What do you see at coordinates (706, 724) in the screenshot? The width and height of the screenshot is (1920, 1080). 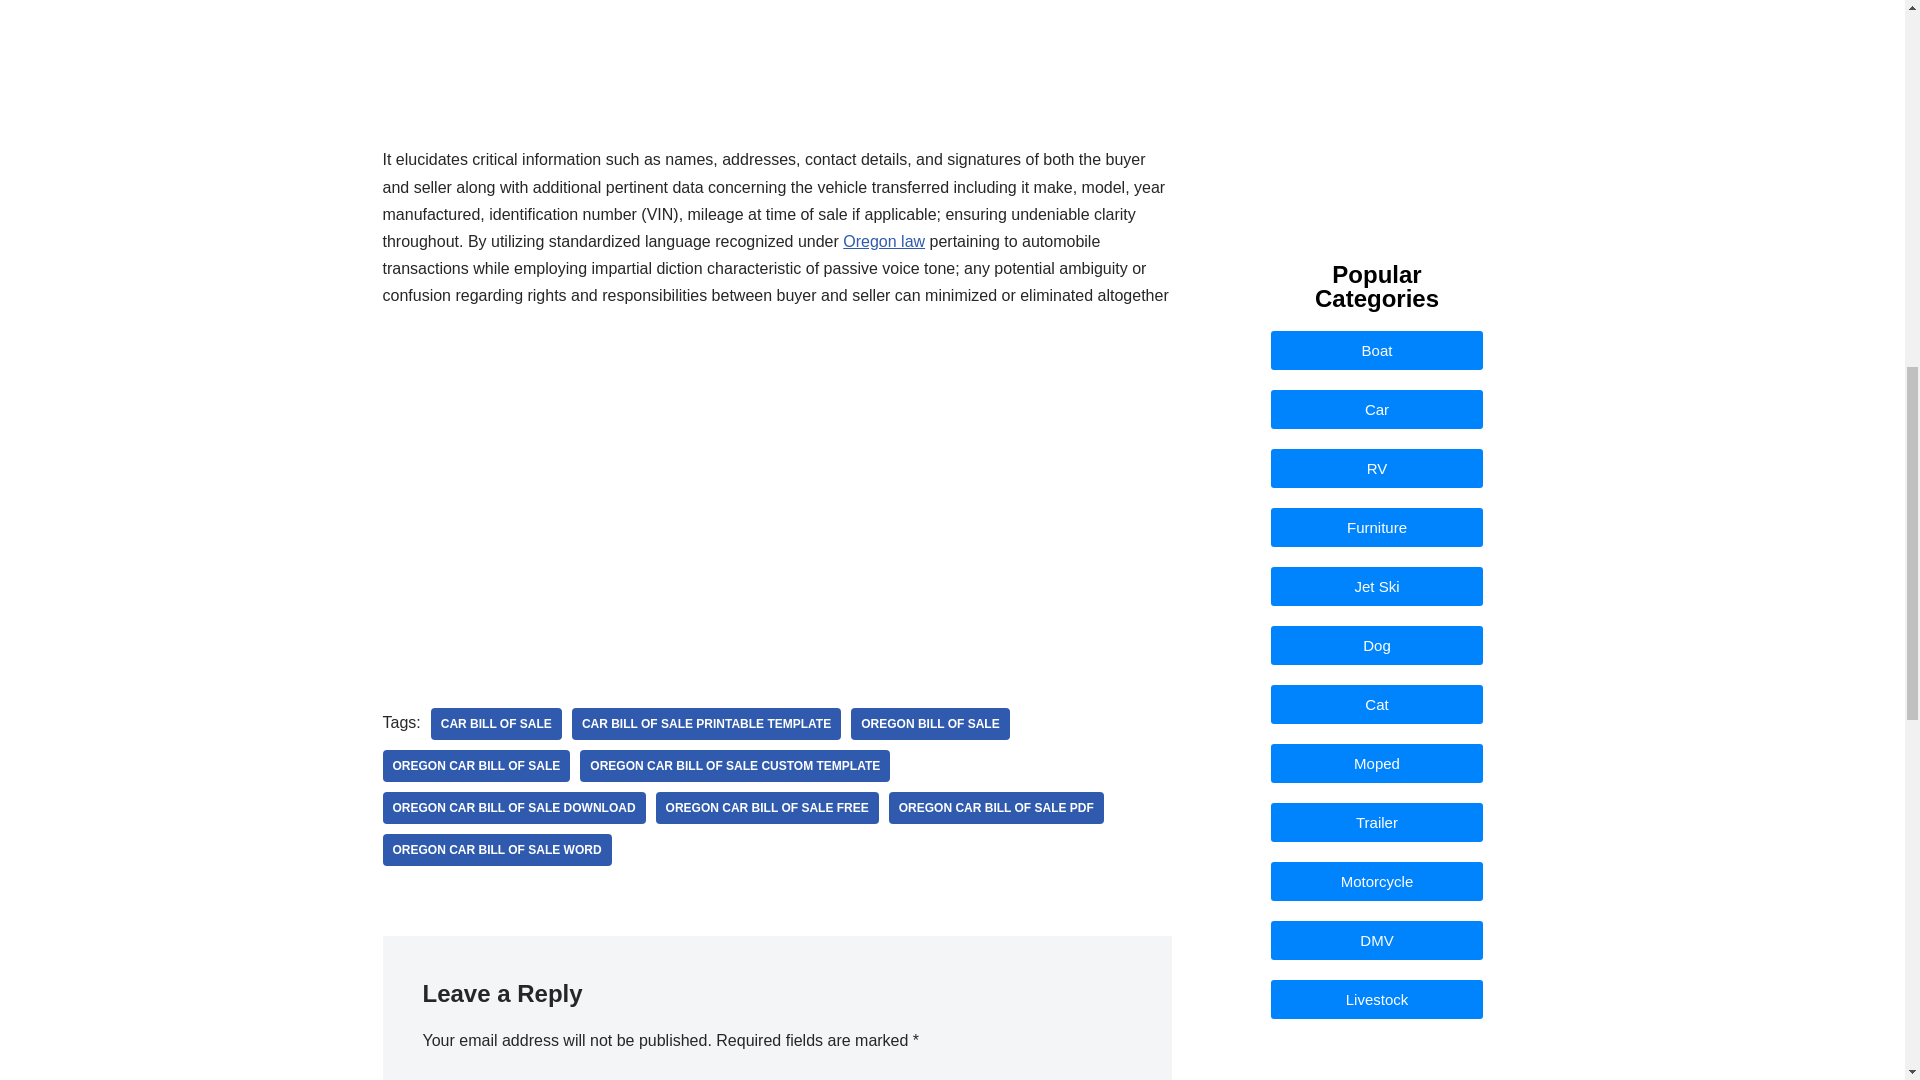 I see `CAR BILL OF SALE PRINTABLE TEMPLATE` at bounding box center [706, 724].